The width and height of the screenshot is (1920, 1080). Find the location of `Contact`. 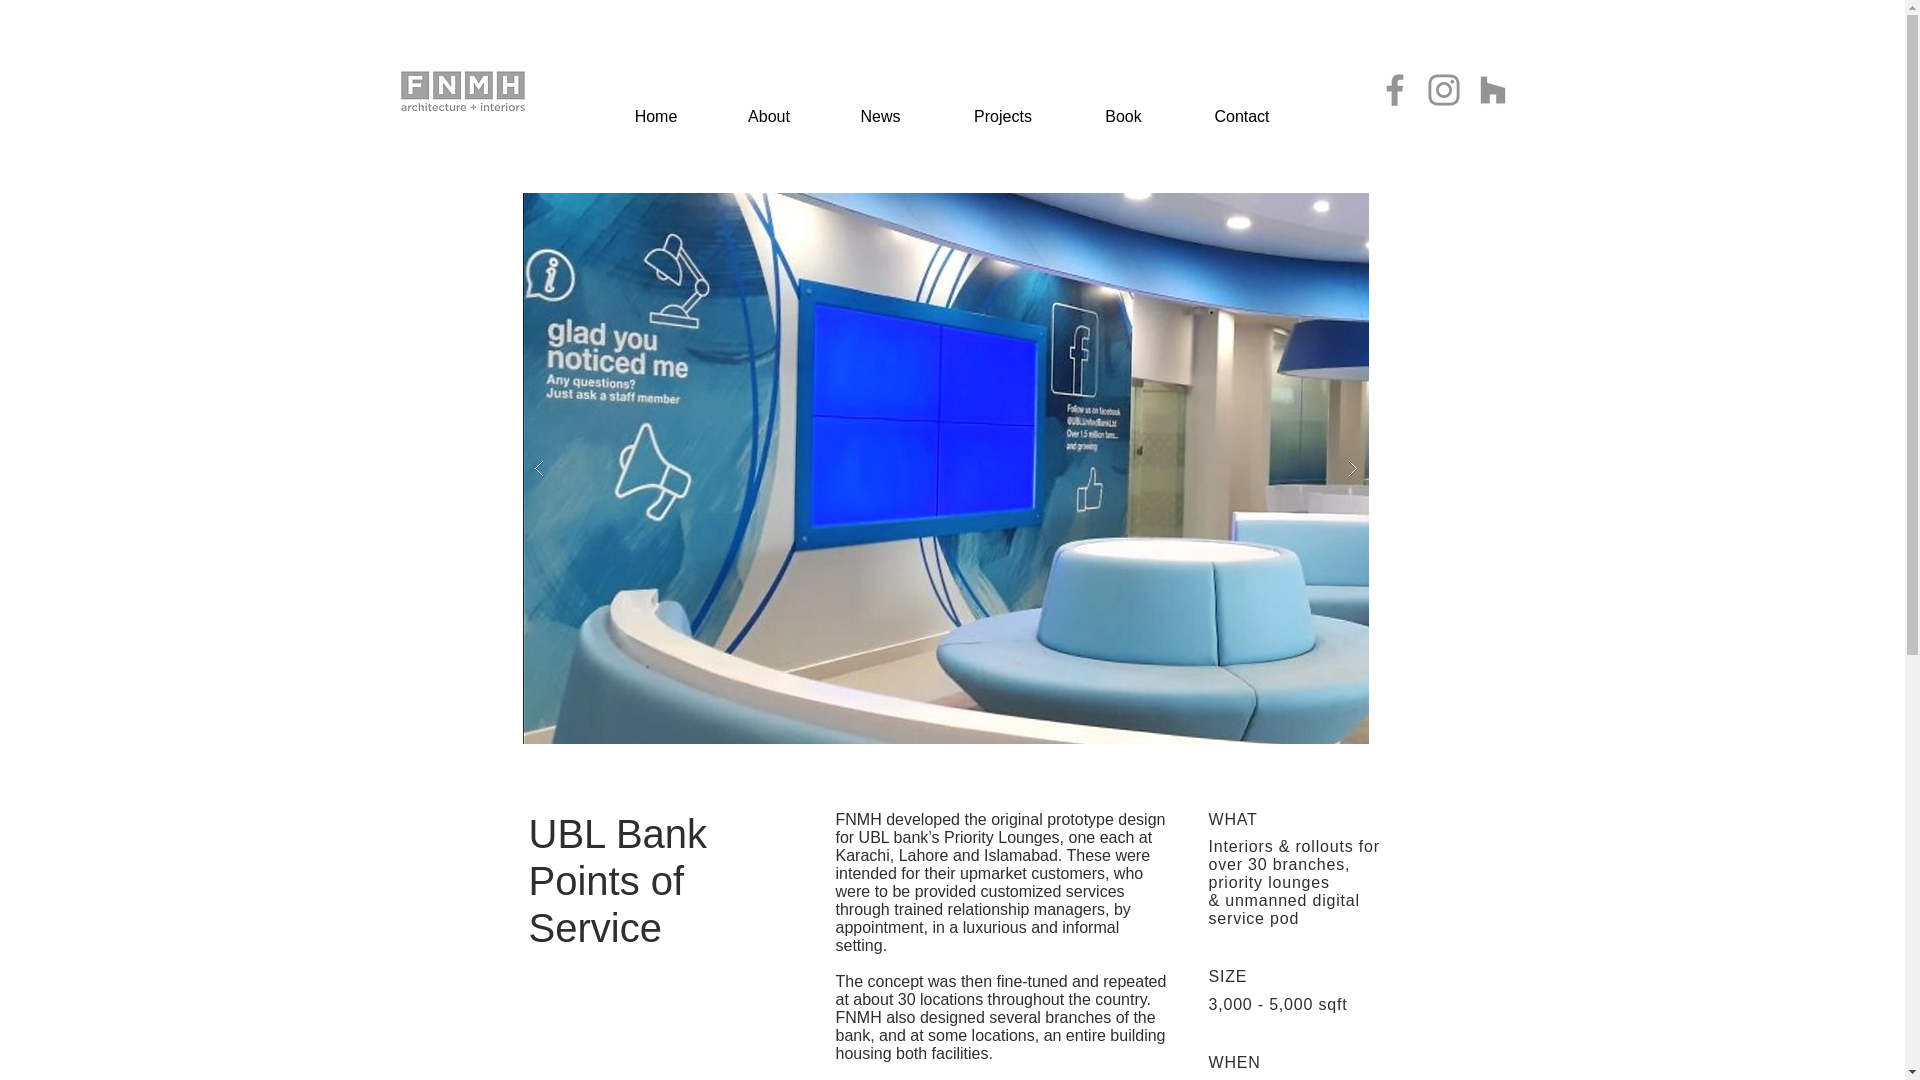

Contact is located at coordinates (1241, 108).